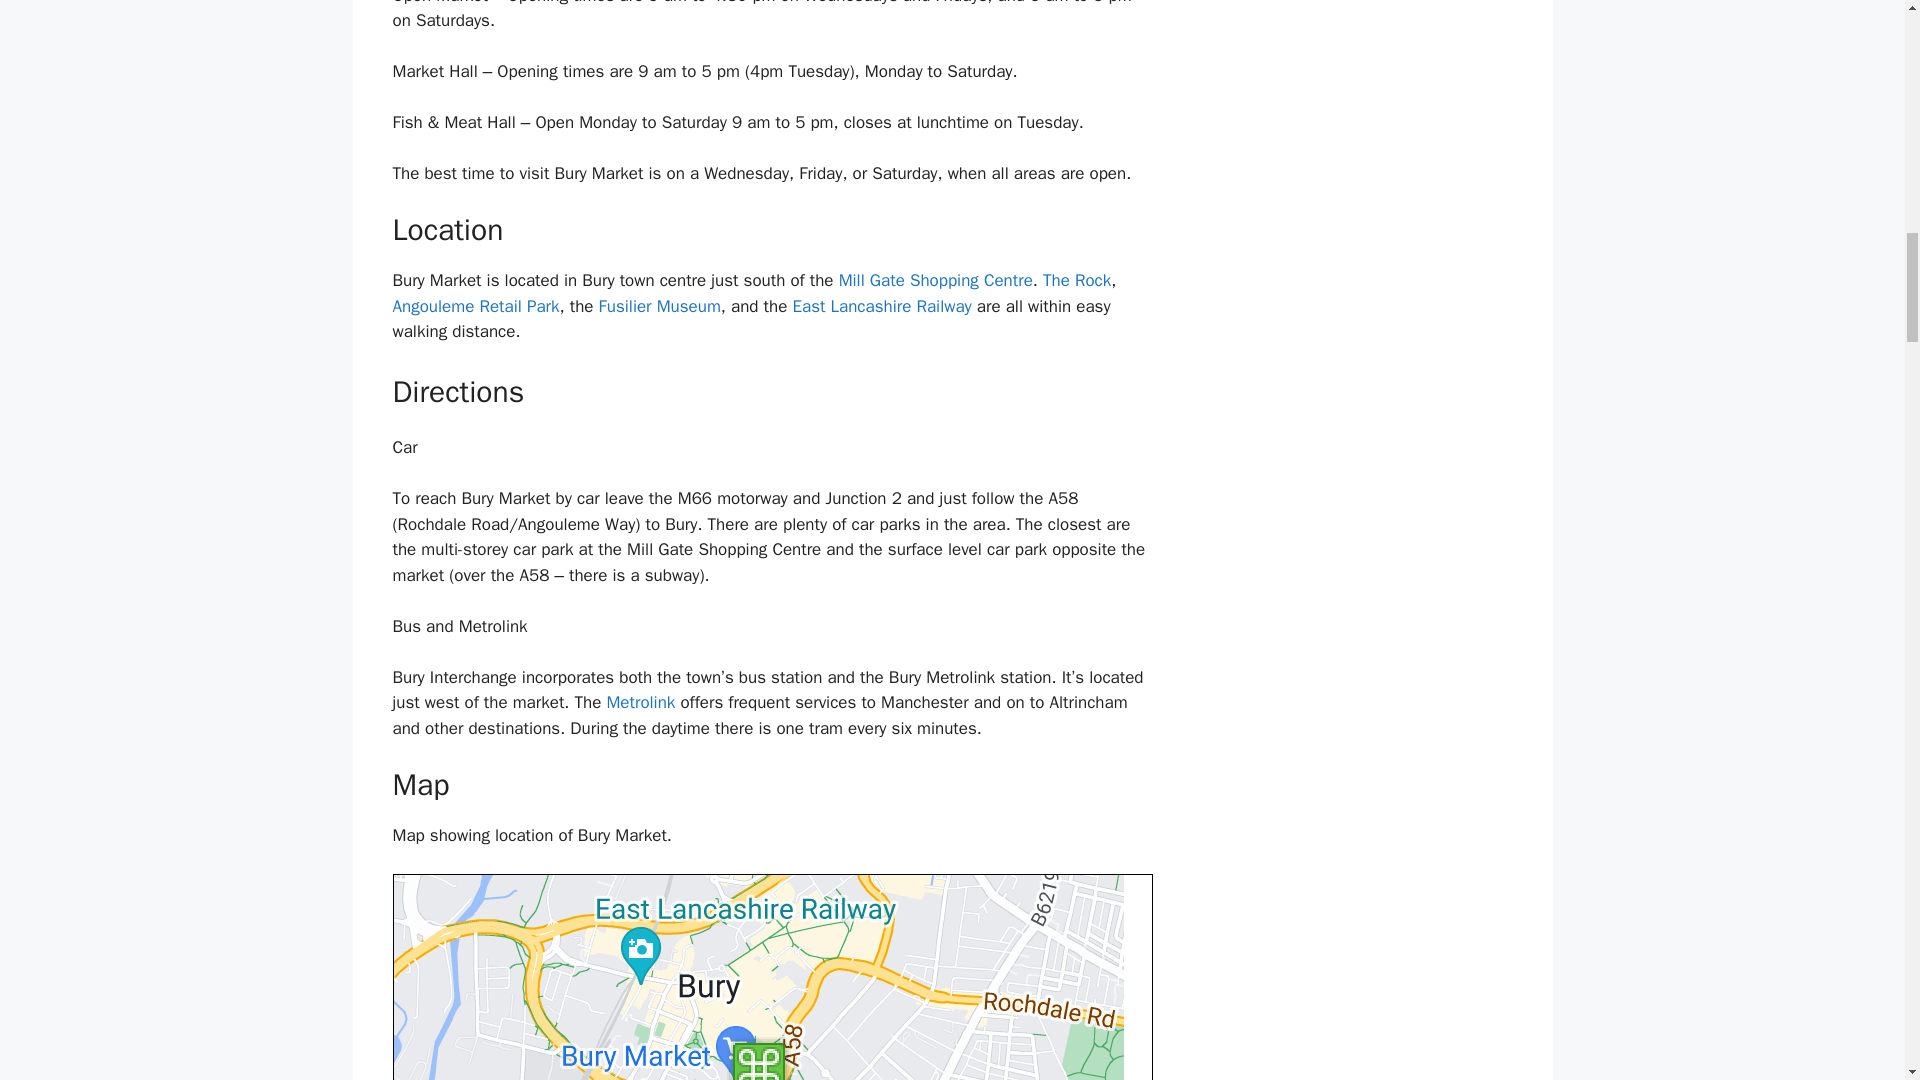  I want to click on Angouleme Retail Park, so click(474, 306).